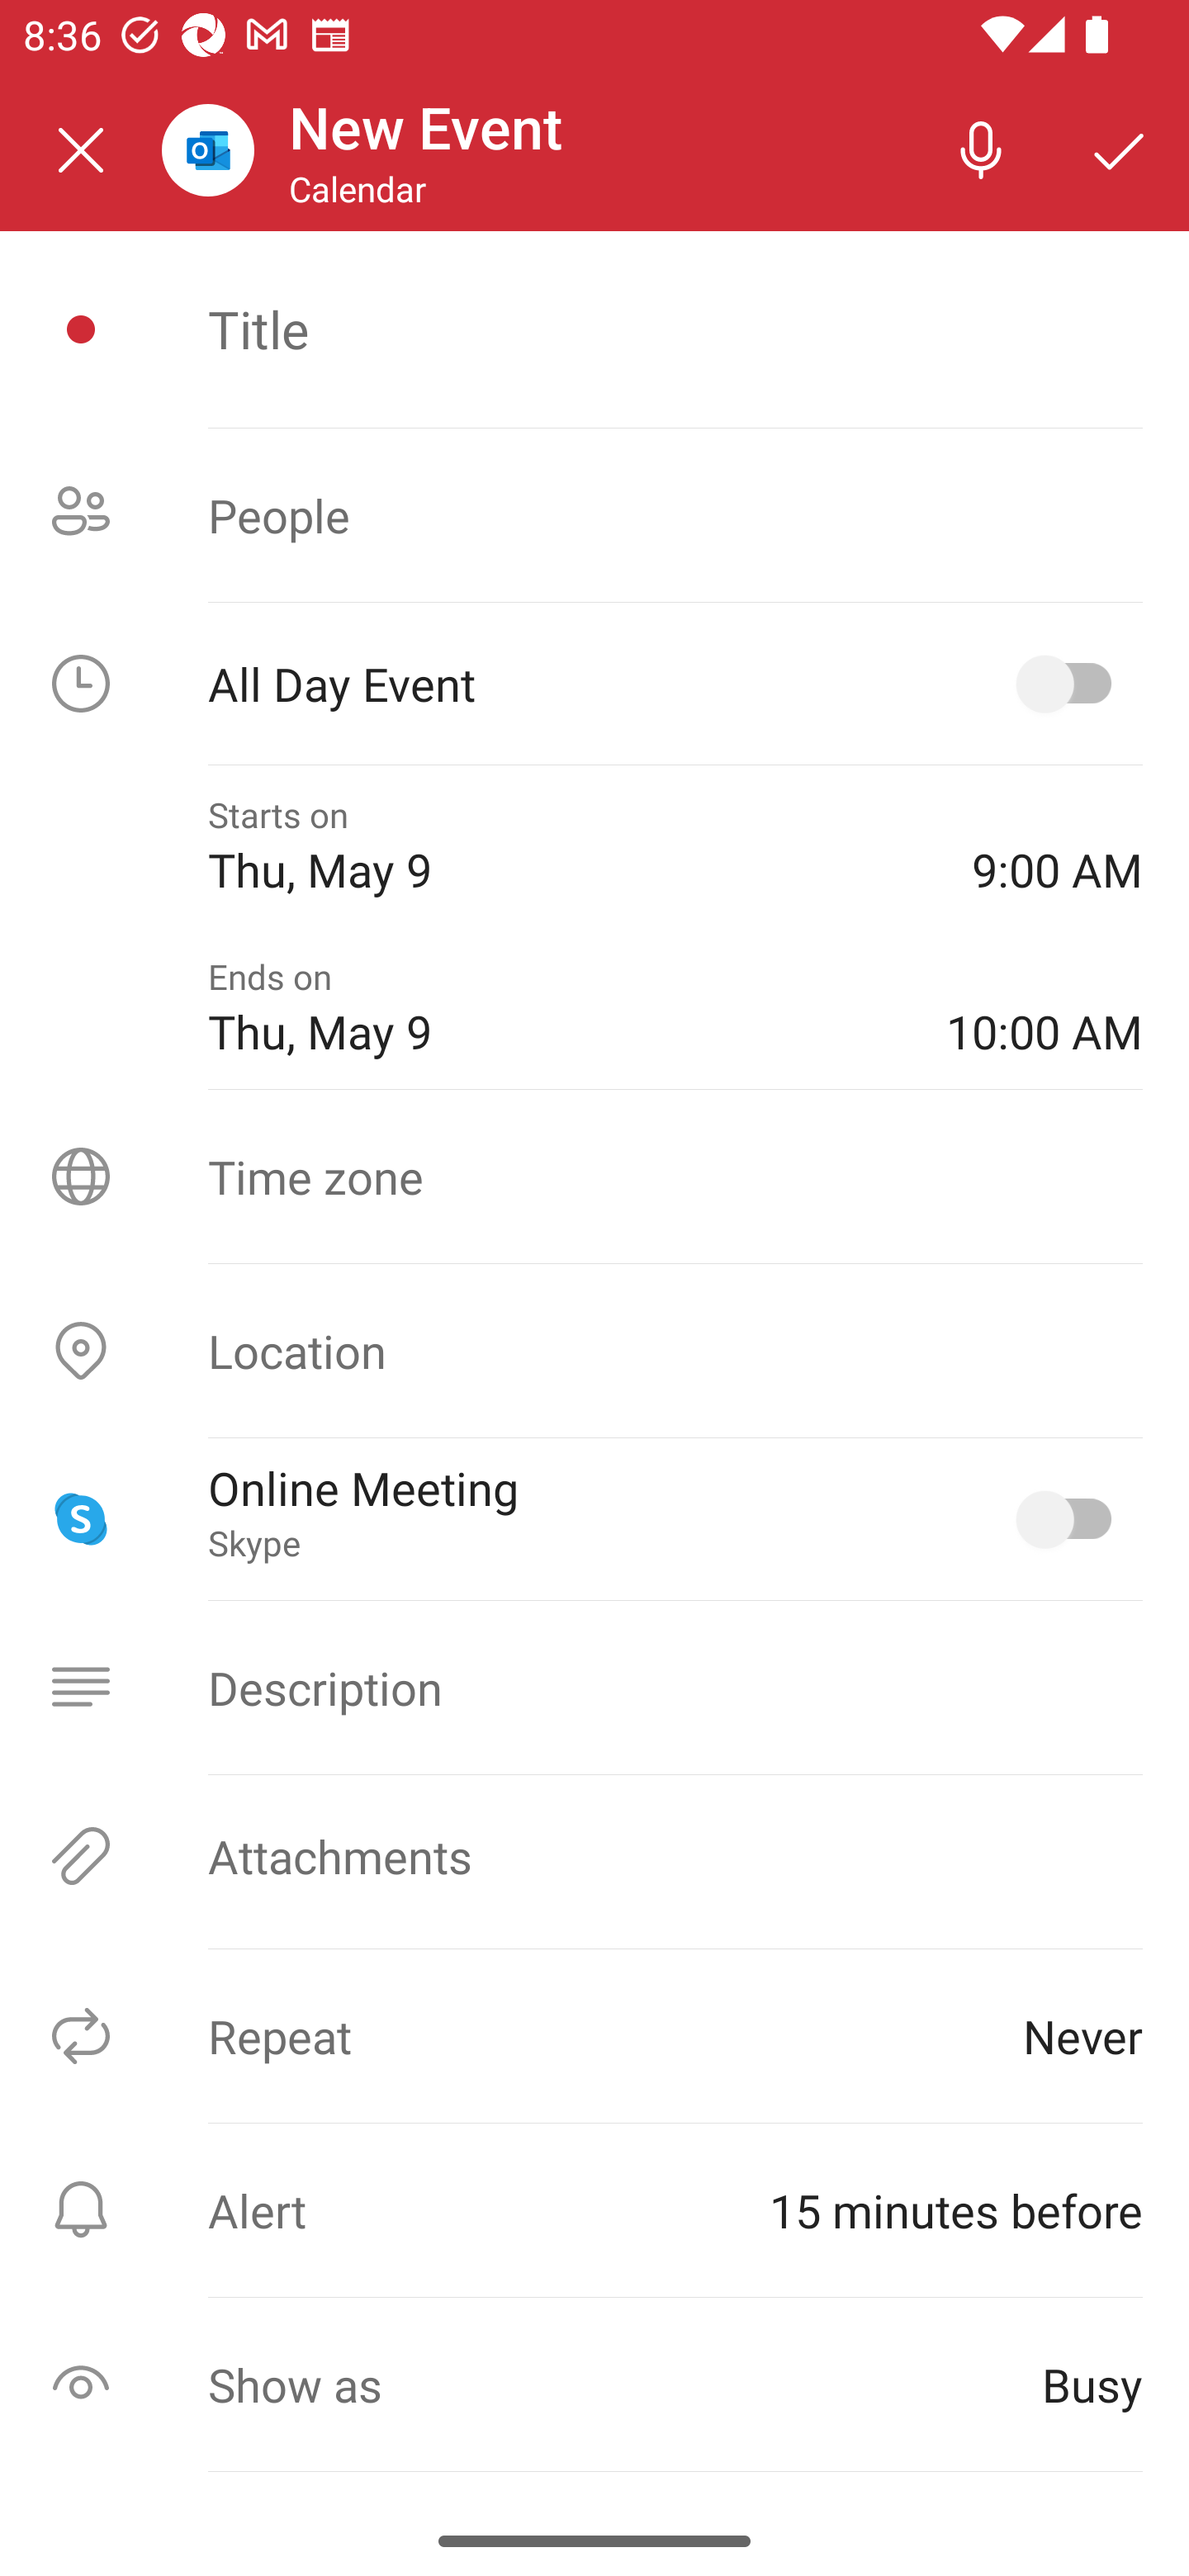  What do you see at coordinates (594, 1351) in the screenshot?
I see `Location` at bounding box center [594, 1351].